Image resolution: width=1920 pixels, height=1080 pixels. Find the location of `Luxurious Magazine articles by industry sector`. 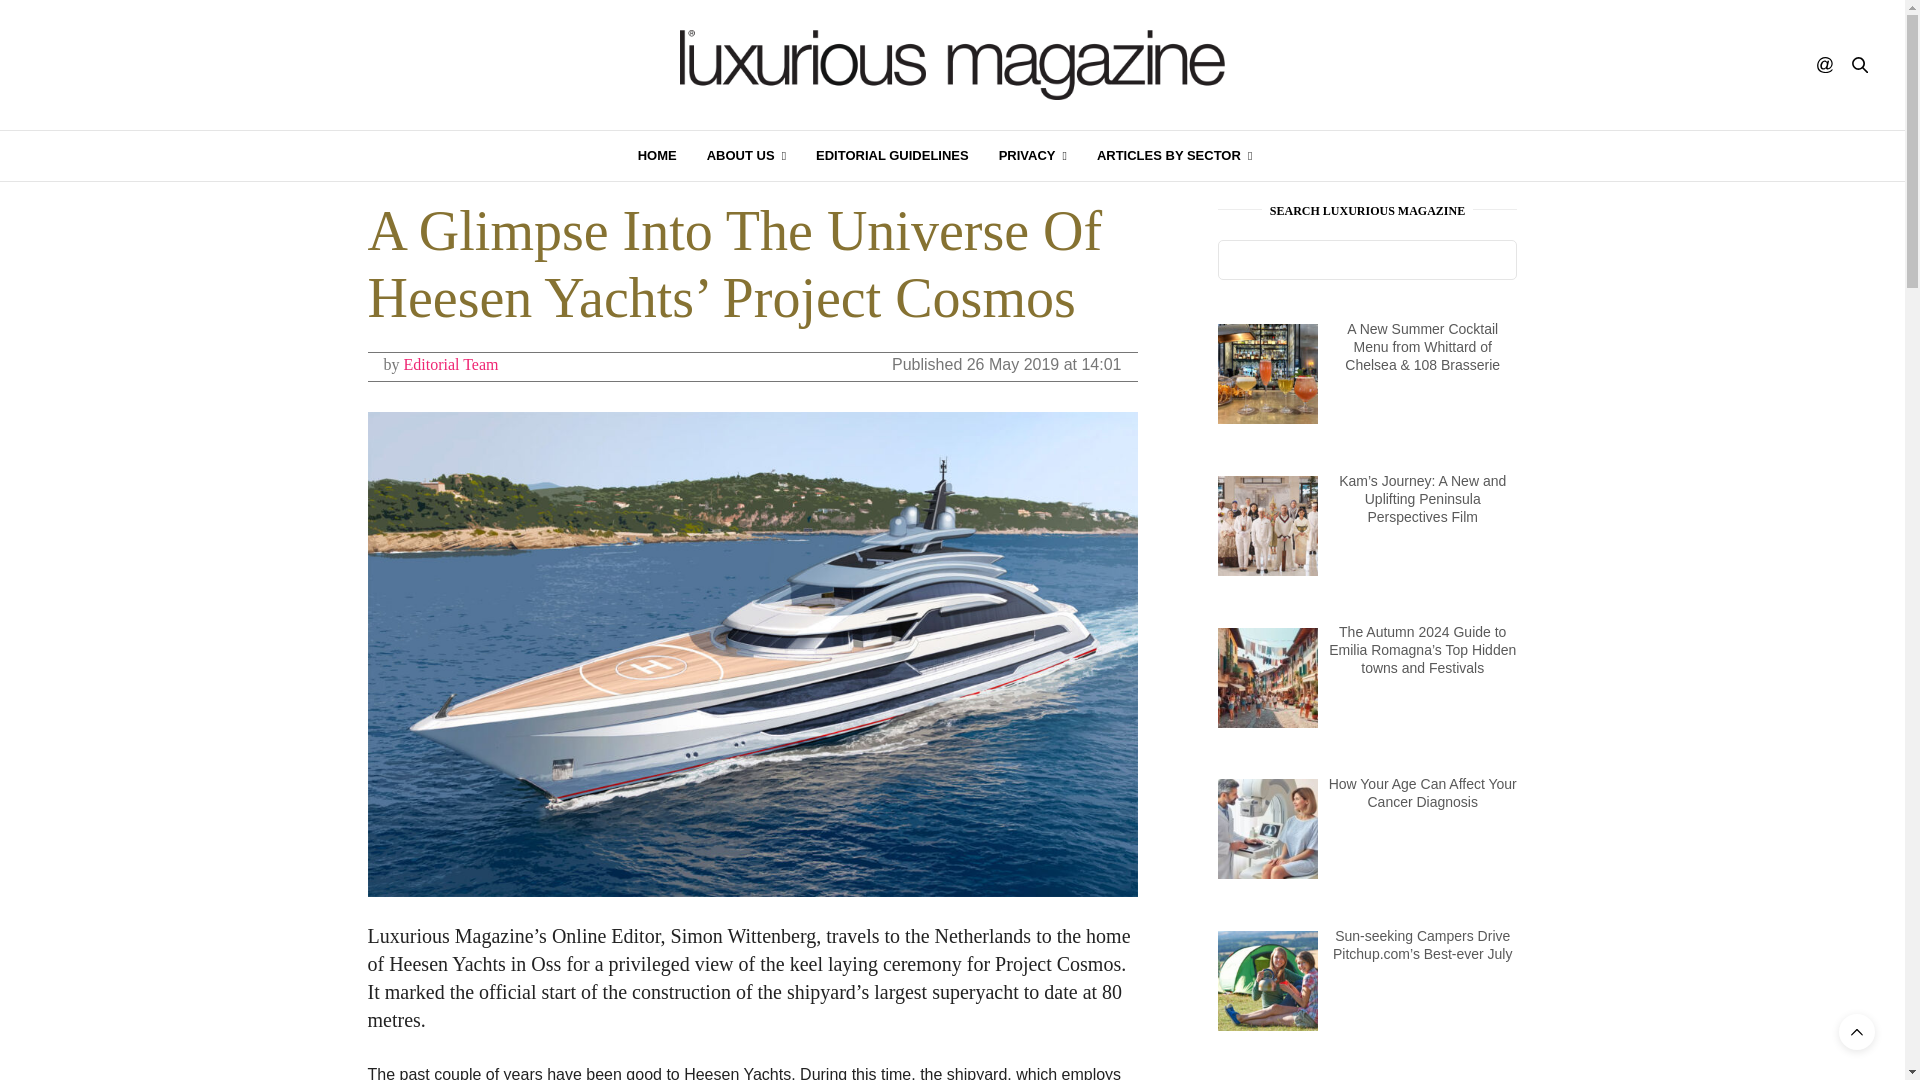

Luxurious Magazine articles by industry sector is located at coordinates (1174, 156).